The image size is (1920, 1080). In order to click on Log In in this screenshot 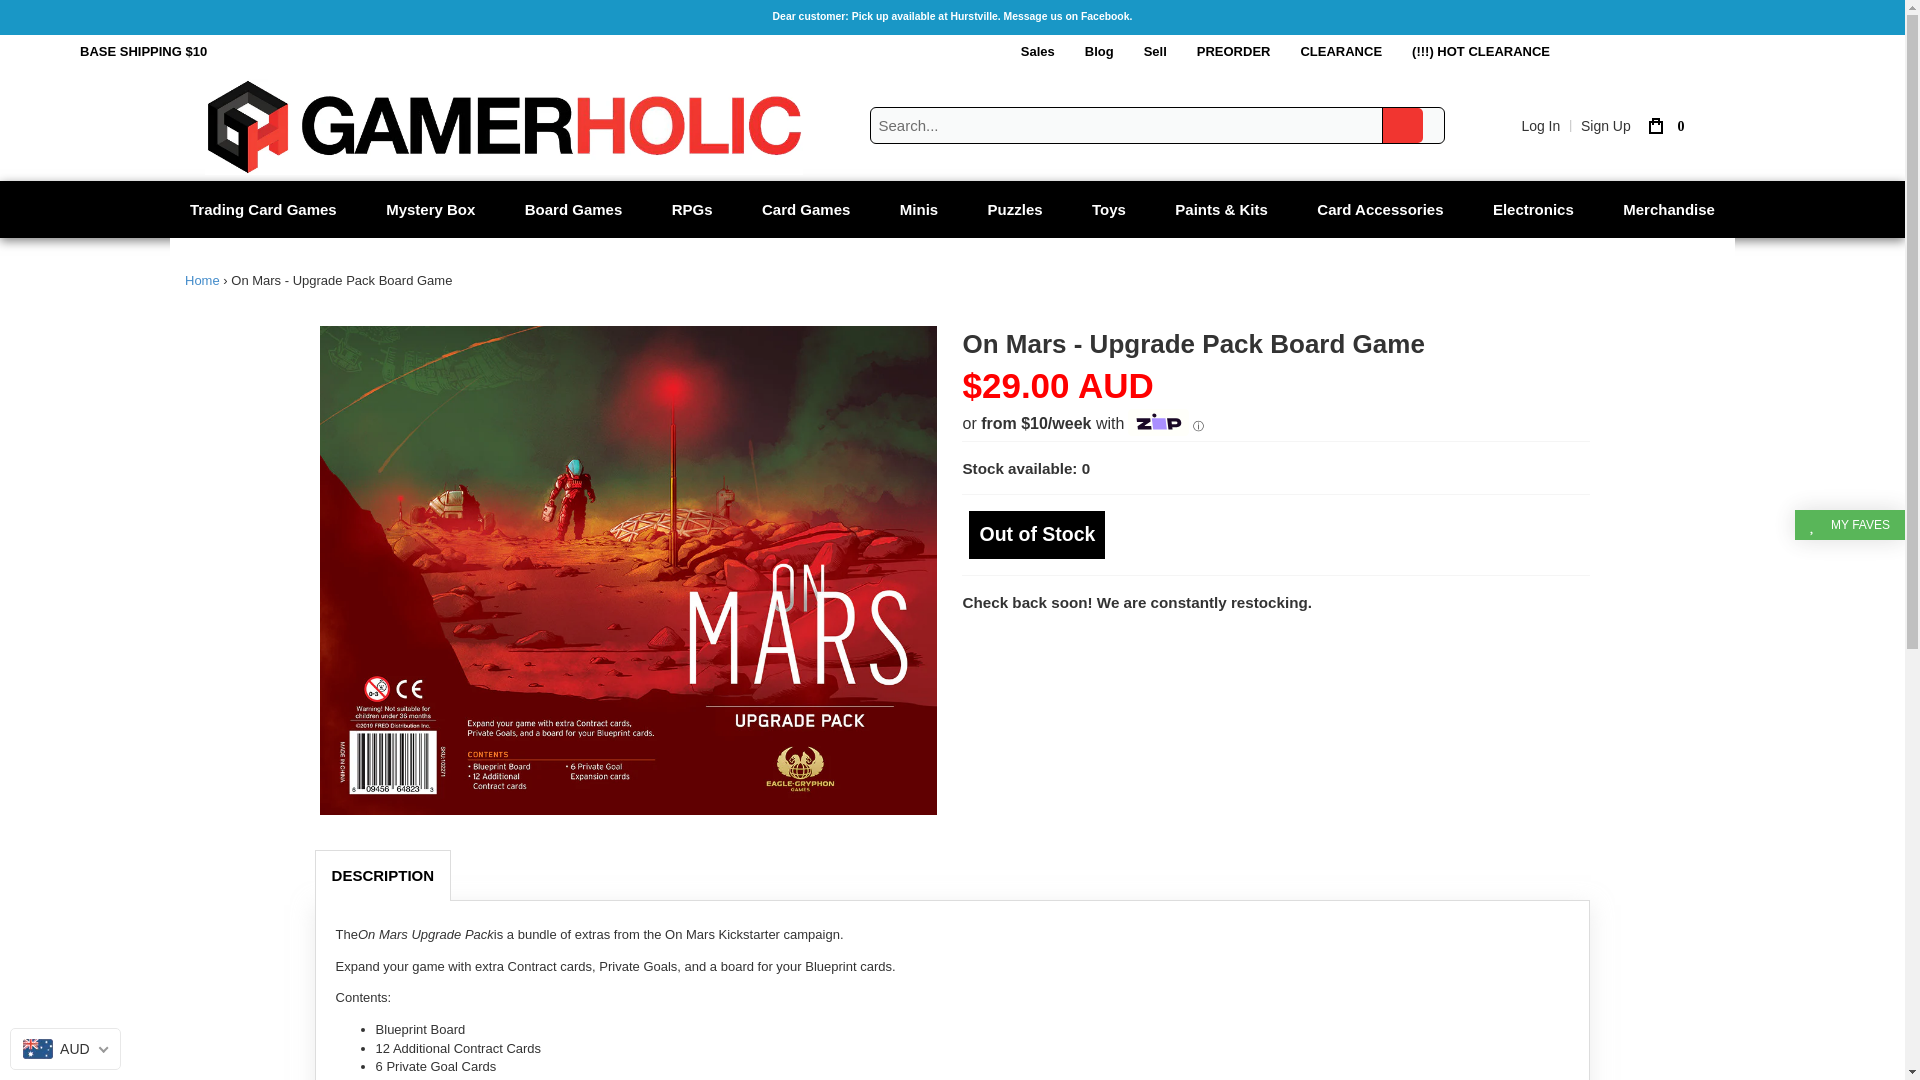, I will do `click(1540, 125)`.